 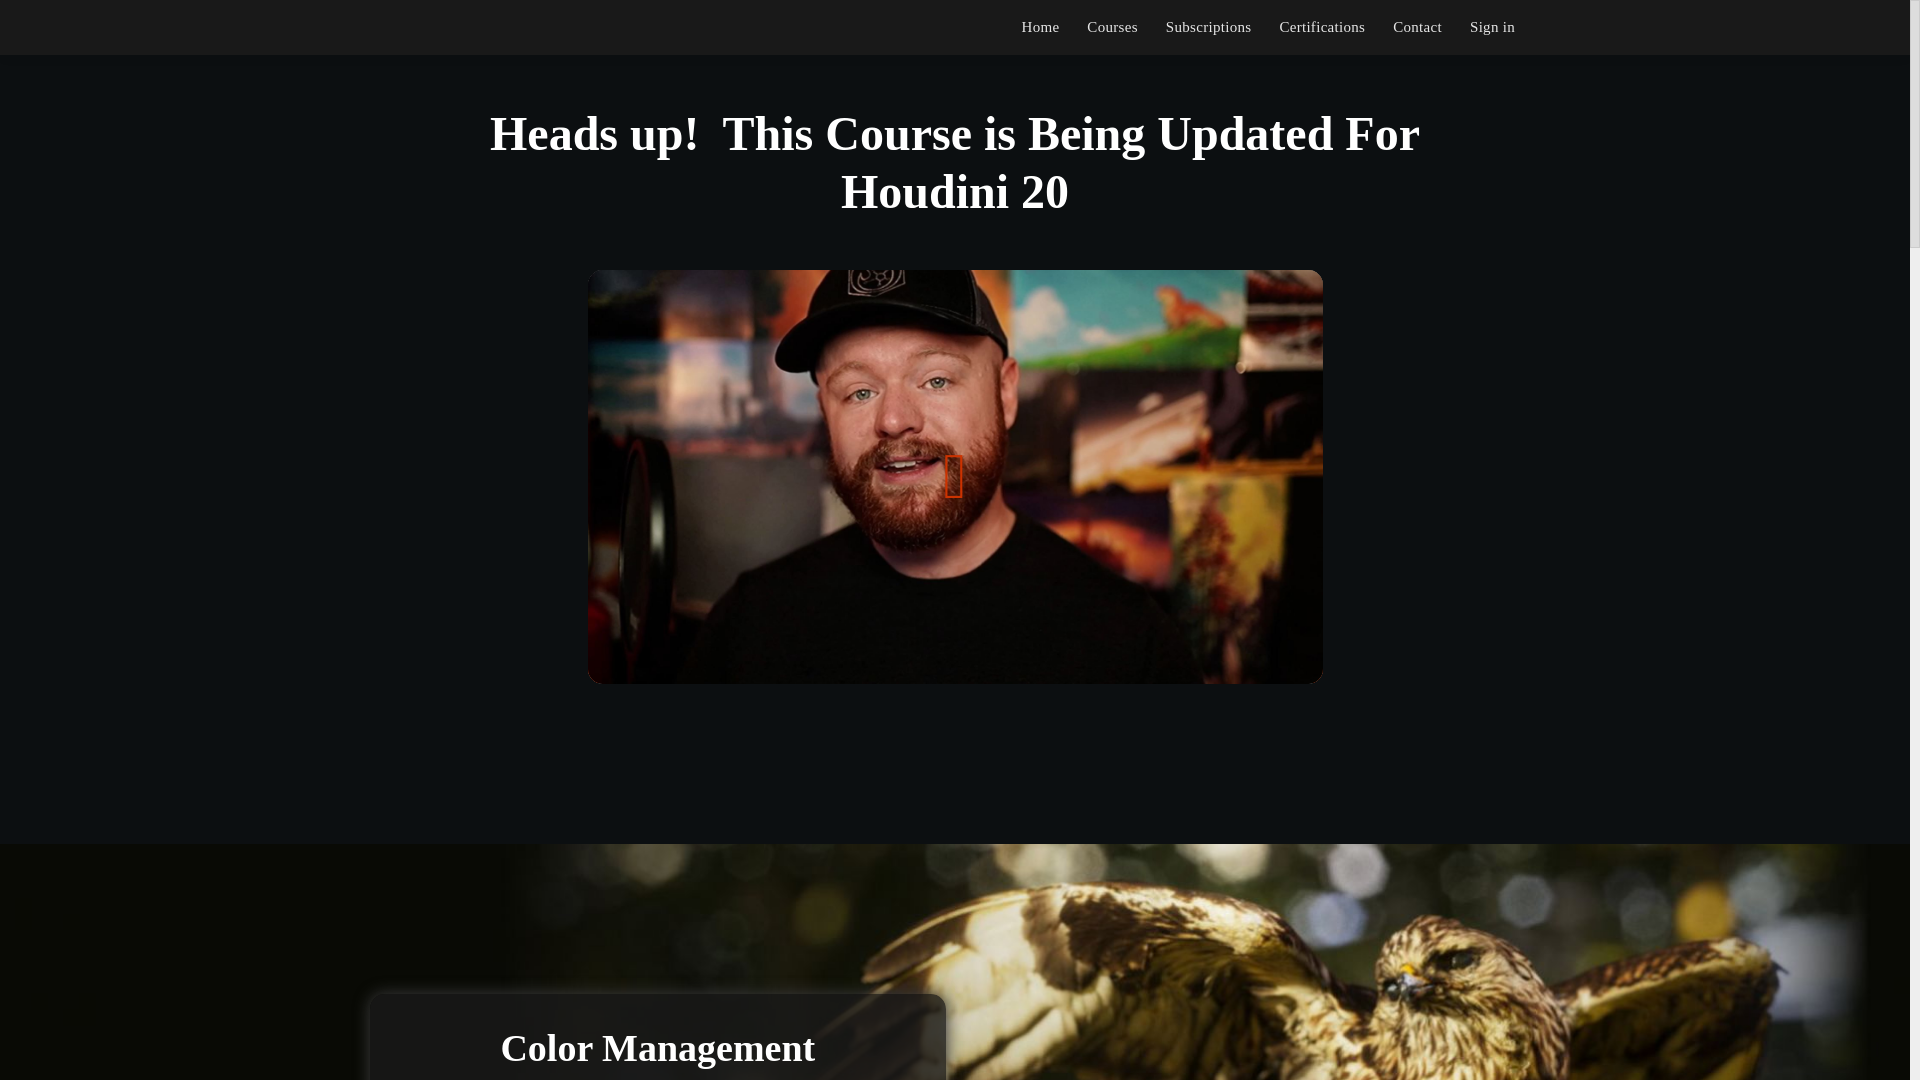 What do you see at coordinates (1492, 27) in the screenshot?
I see `Sign in` at bounding box center [1492, 27].